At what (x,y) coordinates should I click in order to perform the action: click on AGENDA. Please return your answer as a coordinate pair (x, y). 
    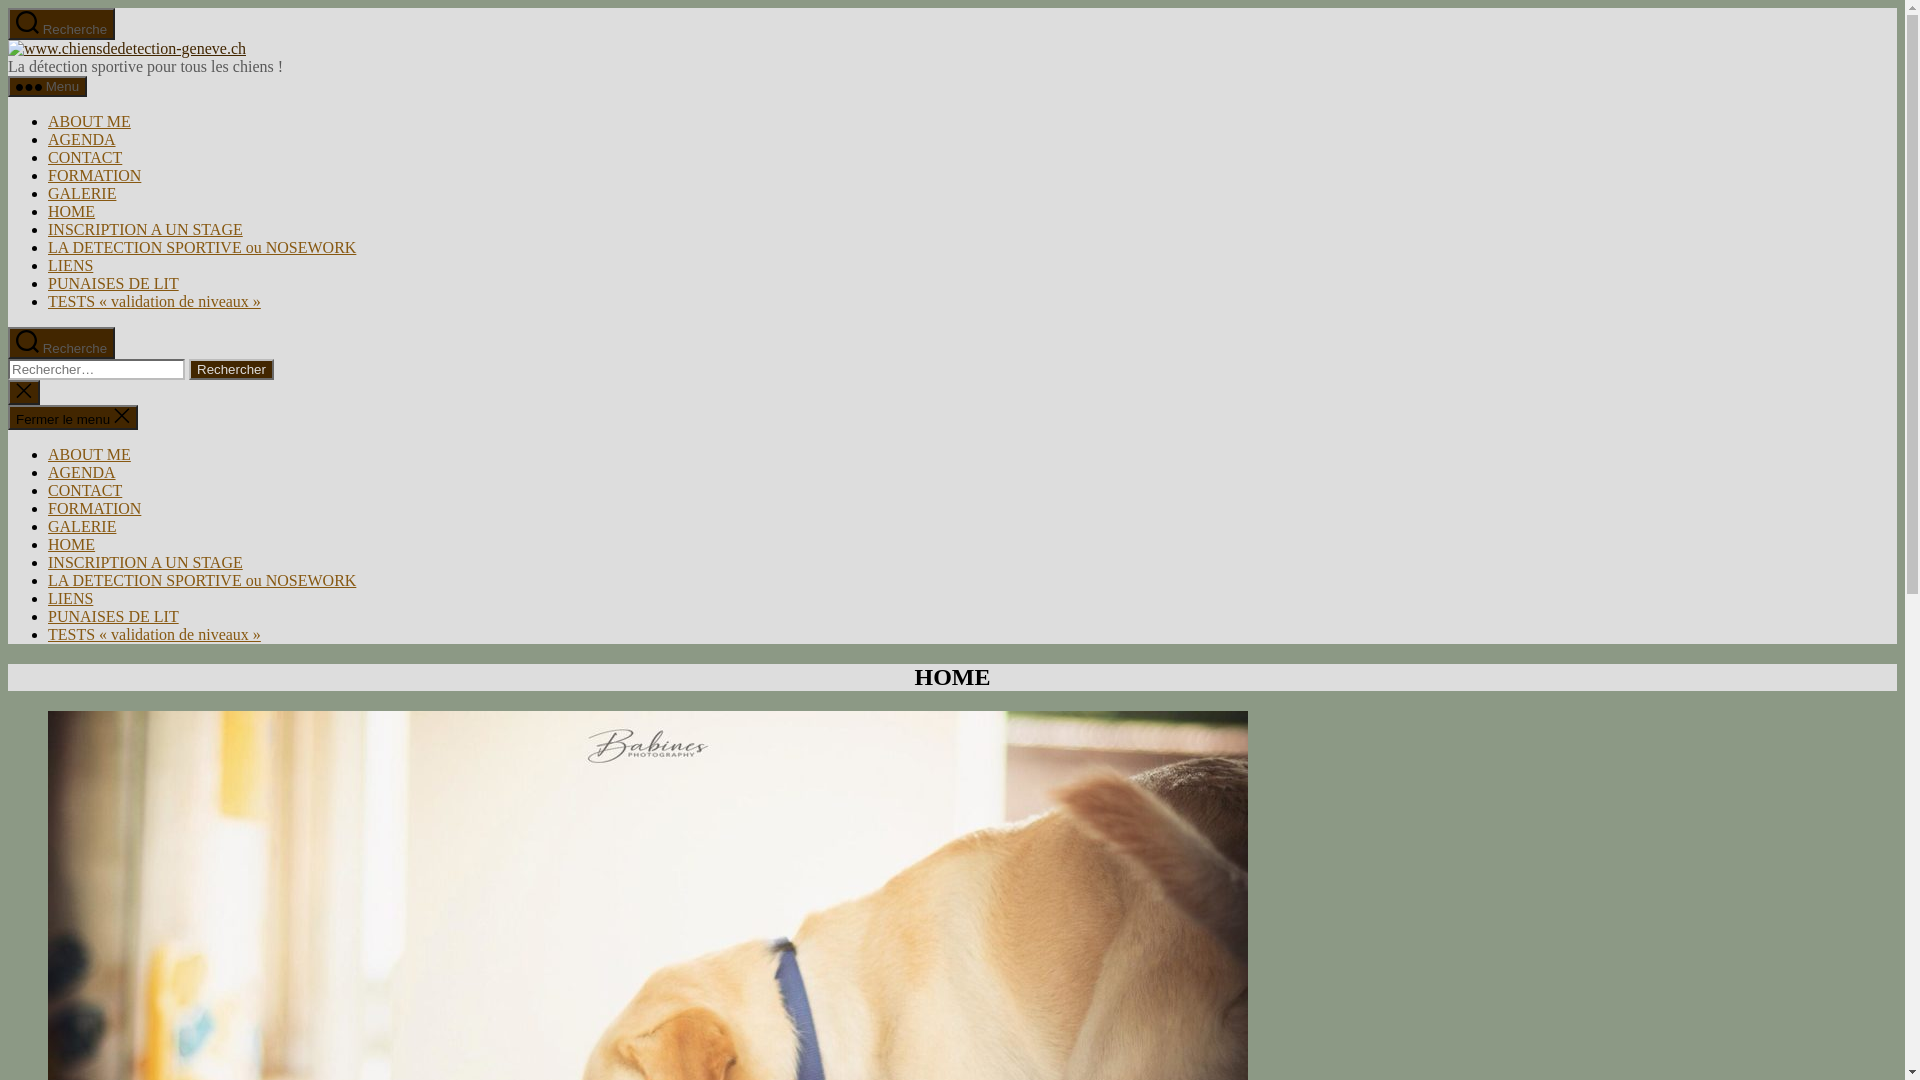
    Looking at the image, I should click on (82, 140).